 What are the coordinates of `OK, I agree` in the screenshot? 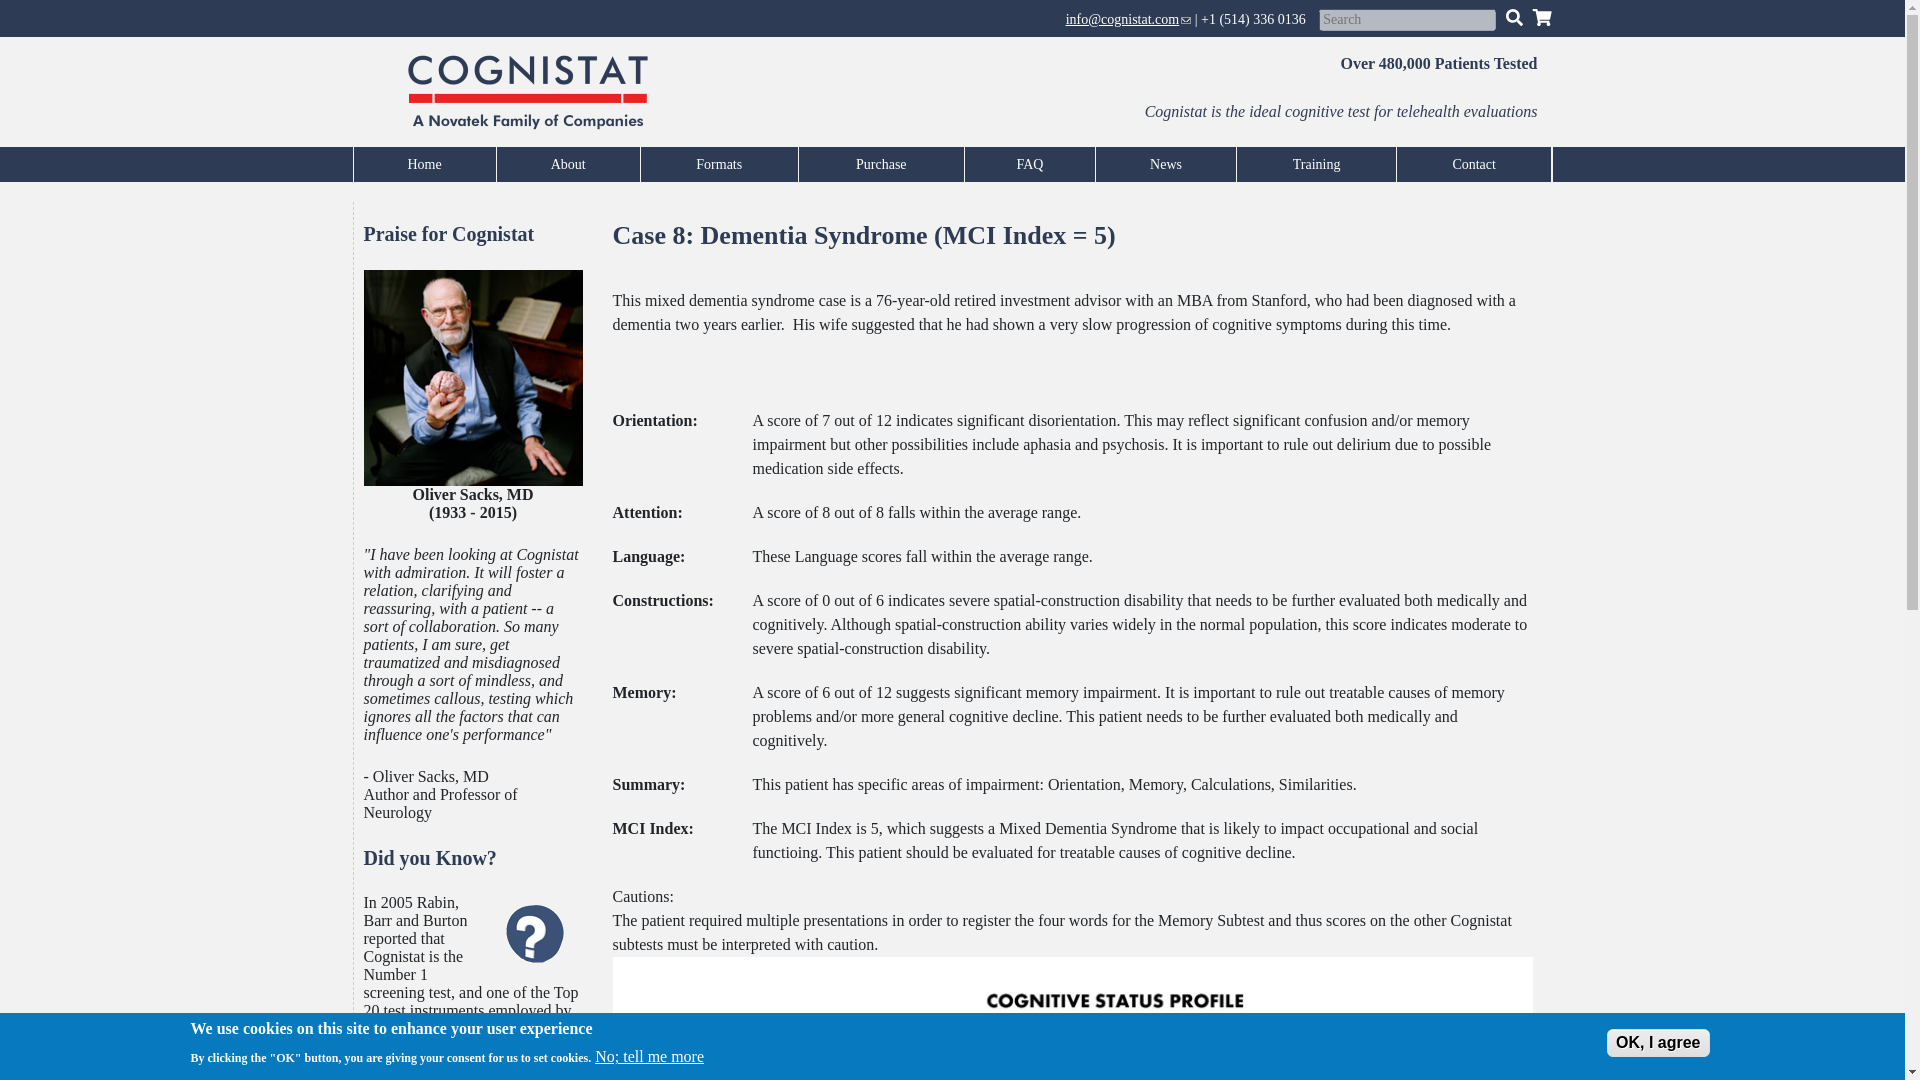 It's located at (1658, 1043).